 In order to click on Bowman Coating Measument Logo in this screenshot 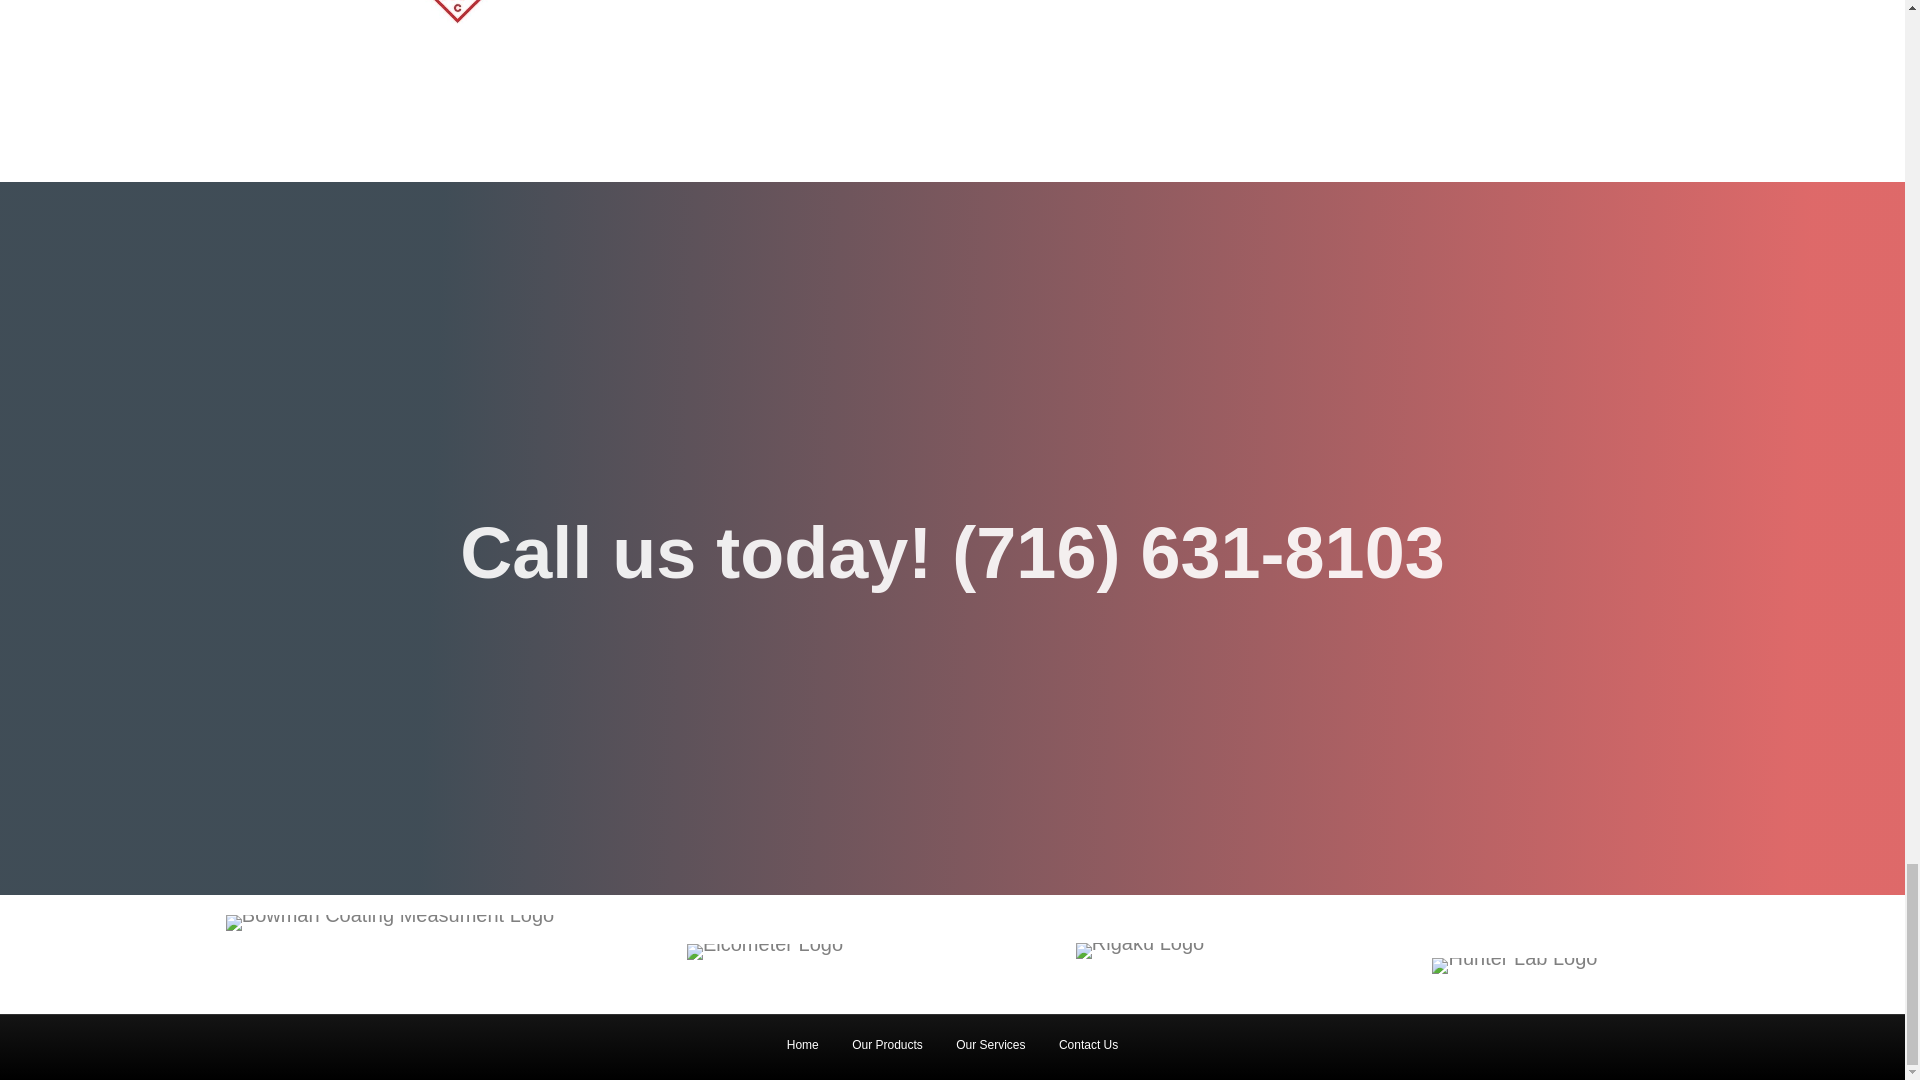, I will do `click(390, 922)`.